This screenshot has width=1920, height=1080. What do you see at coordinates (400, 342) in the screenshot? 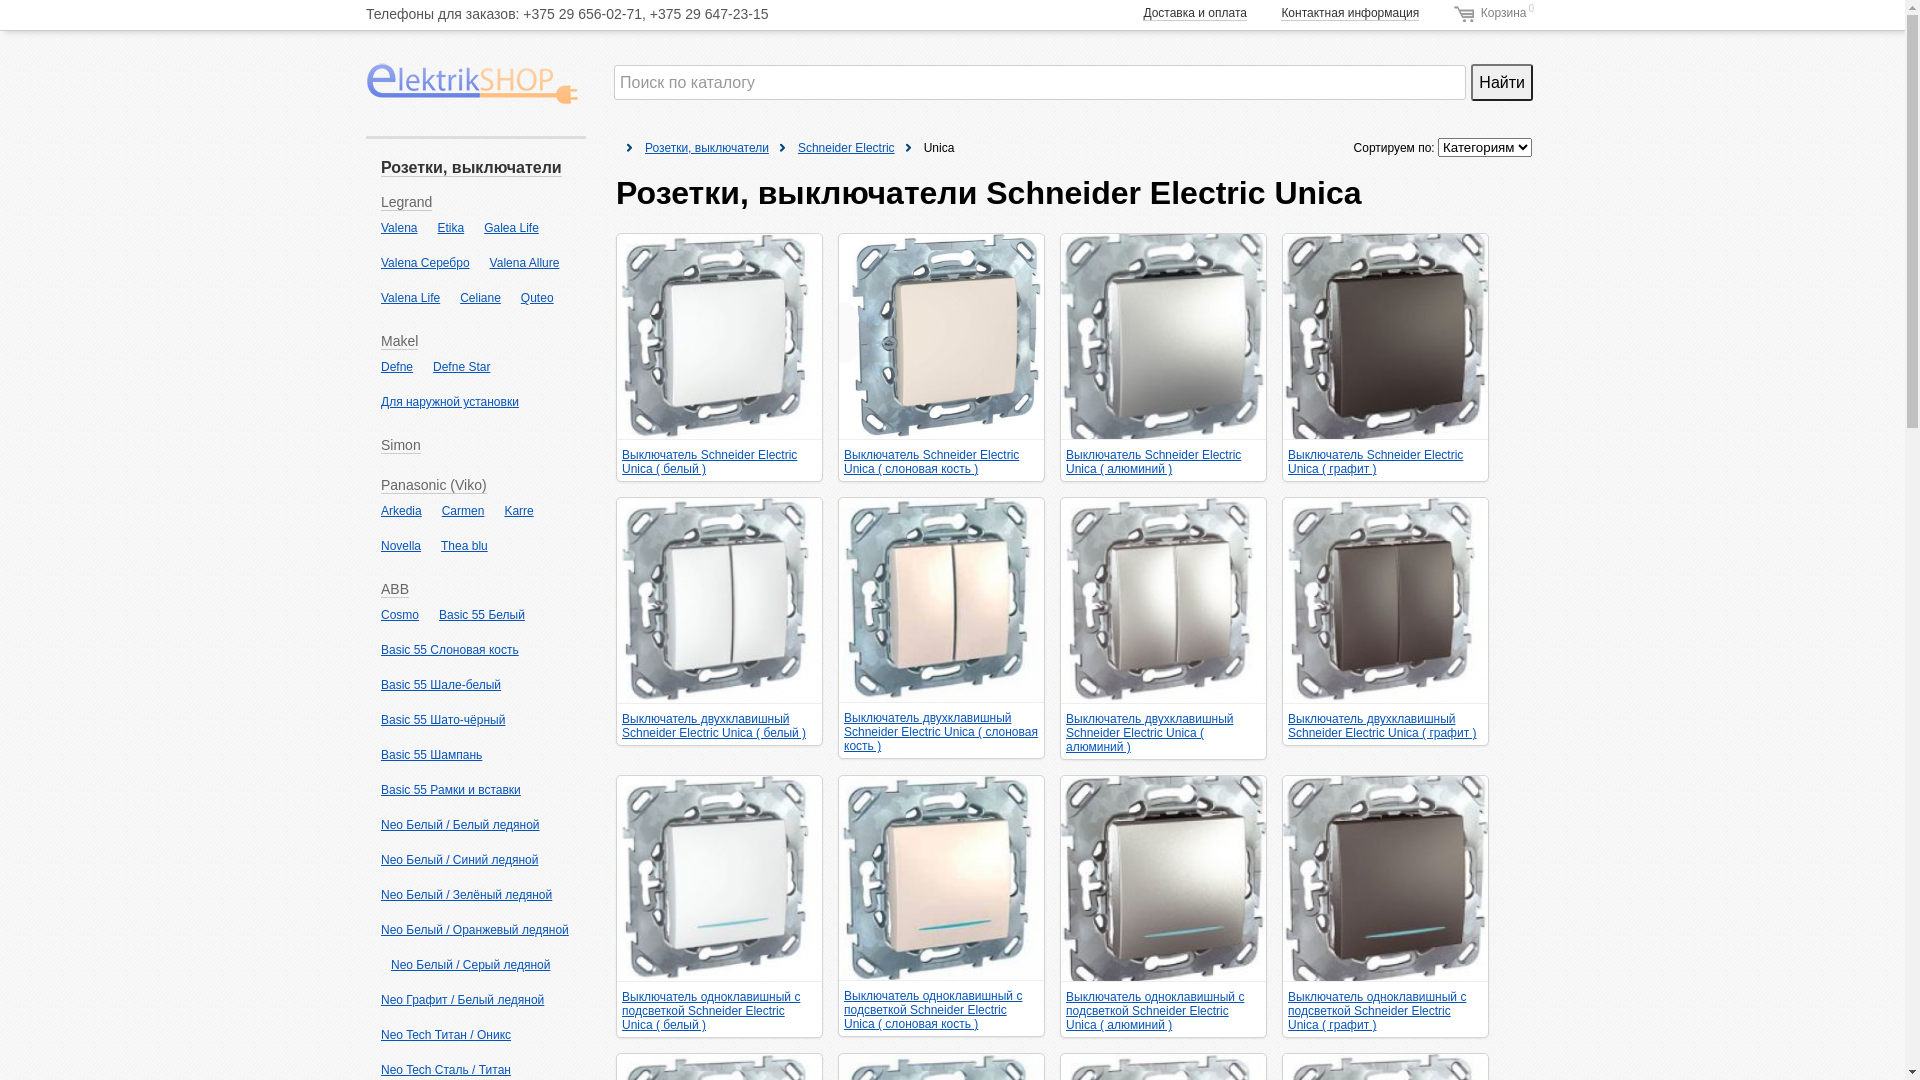
I see `Makel` at bounding box center [400, 342].